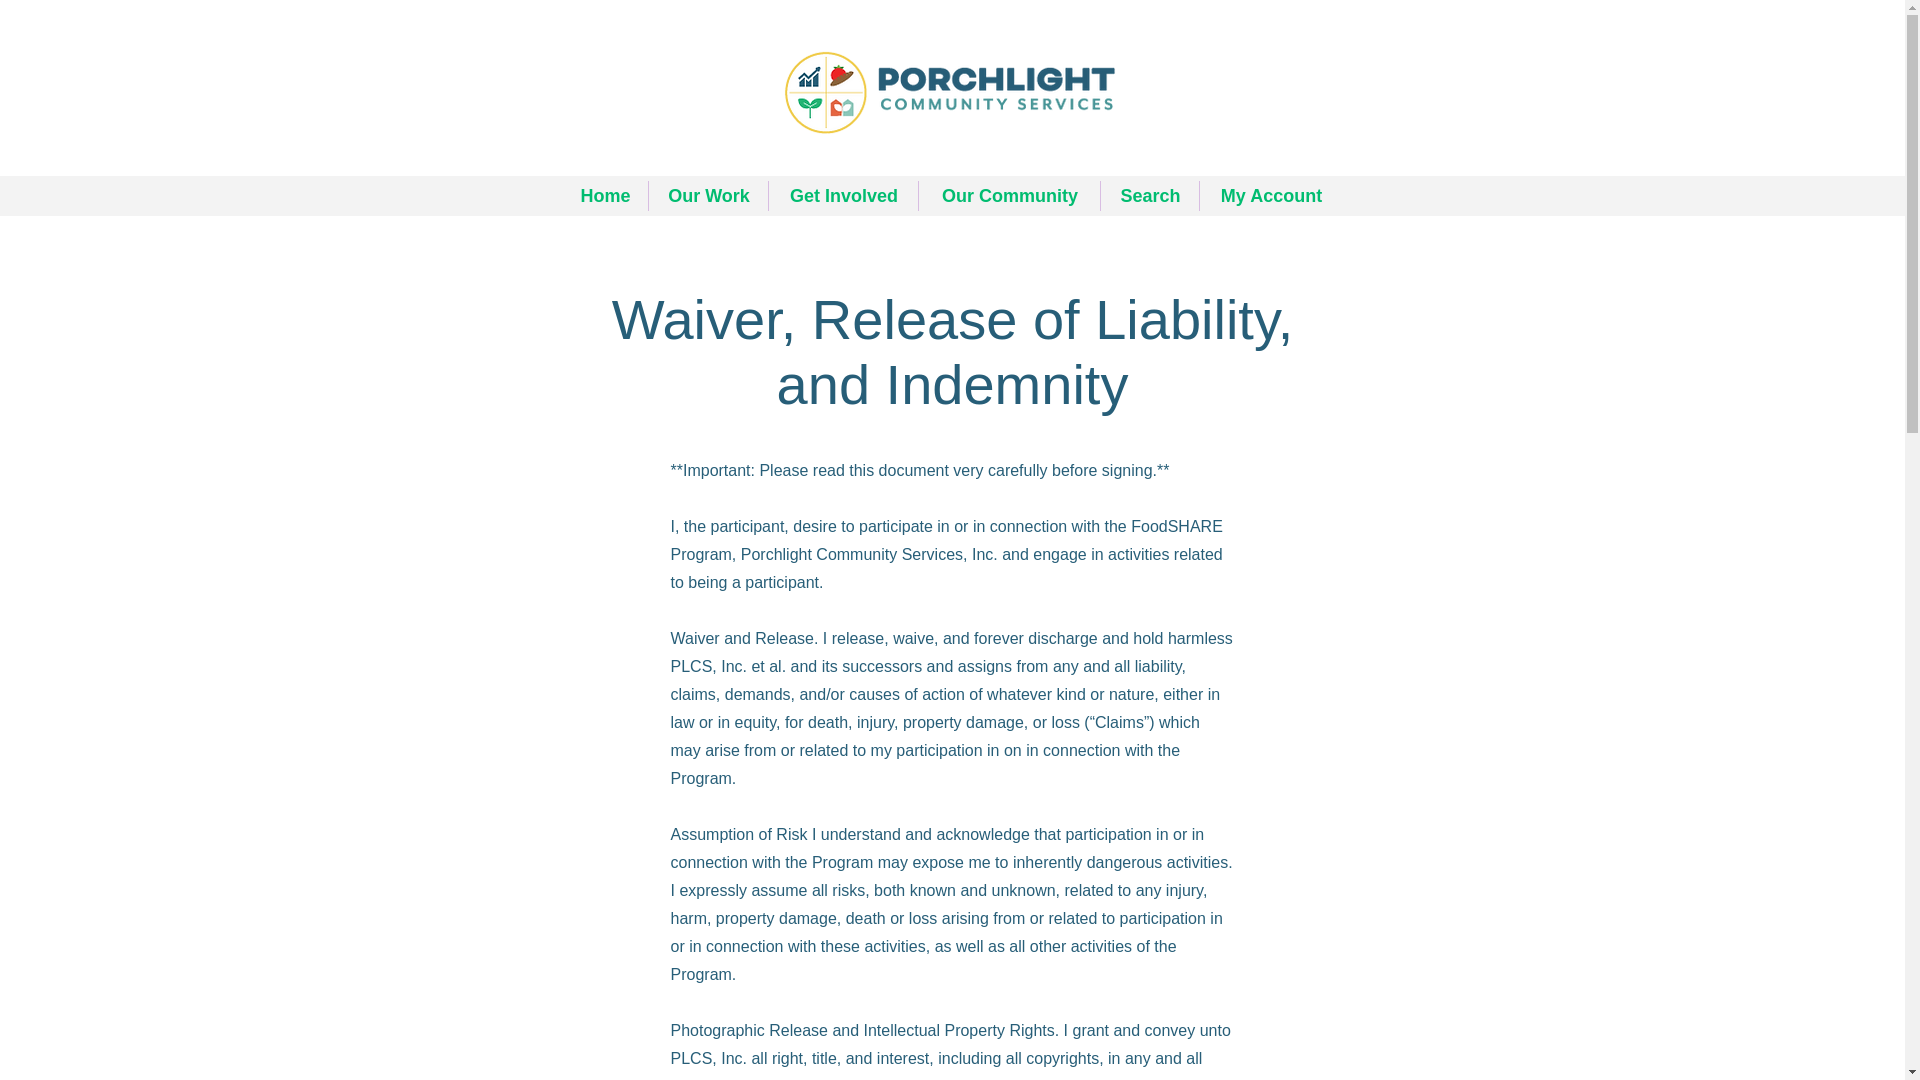  I want to click on Home, so click(605, 196).